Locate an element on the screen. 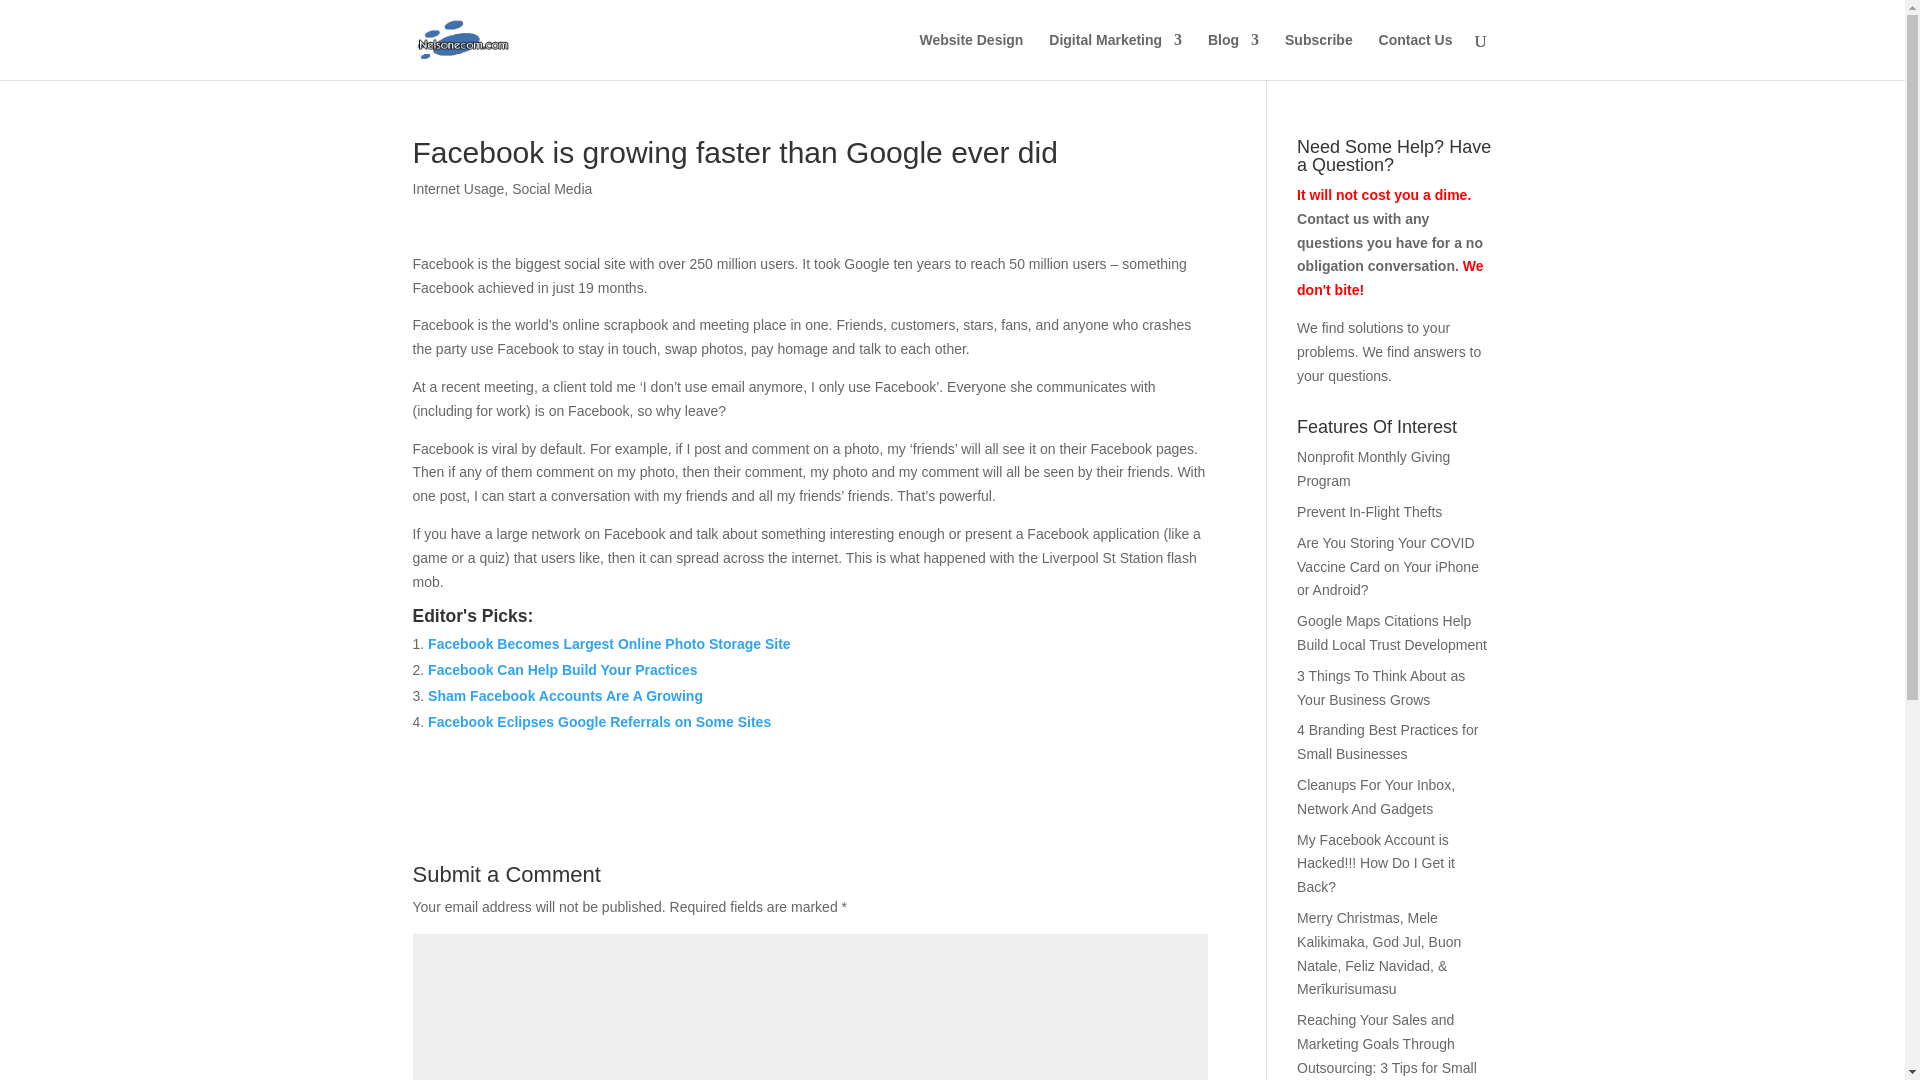 The image size is (1920, 1080). Subscribe is located at coordinates (1318, 56).